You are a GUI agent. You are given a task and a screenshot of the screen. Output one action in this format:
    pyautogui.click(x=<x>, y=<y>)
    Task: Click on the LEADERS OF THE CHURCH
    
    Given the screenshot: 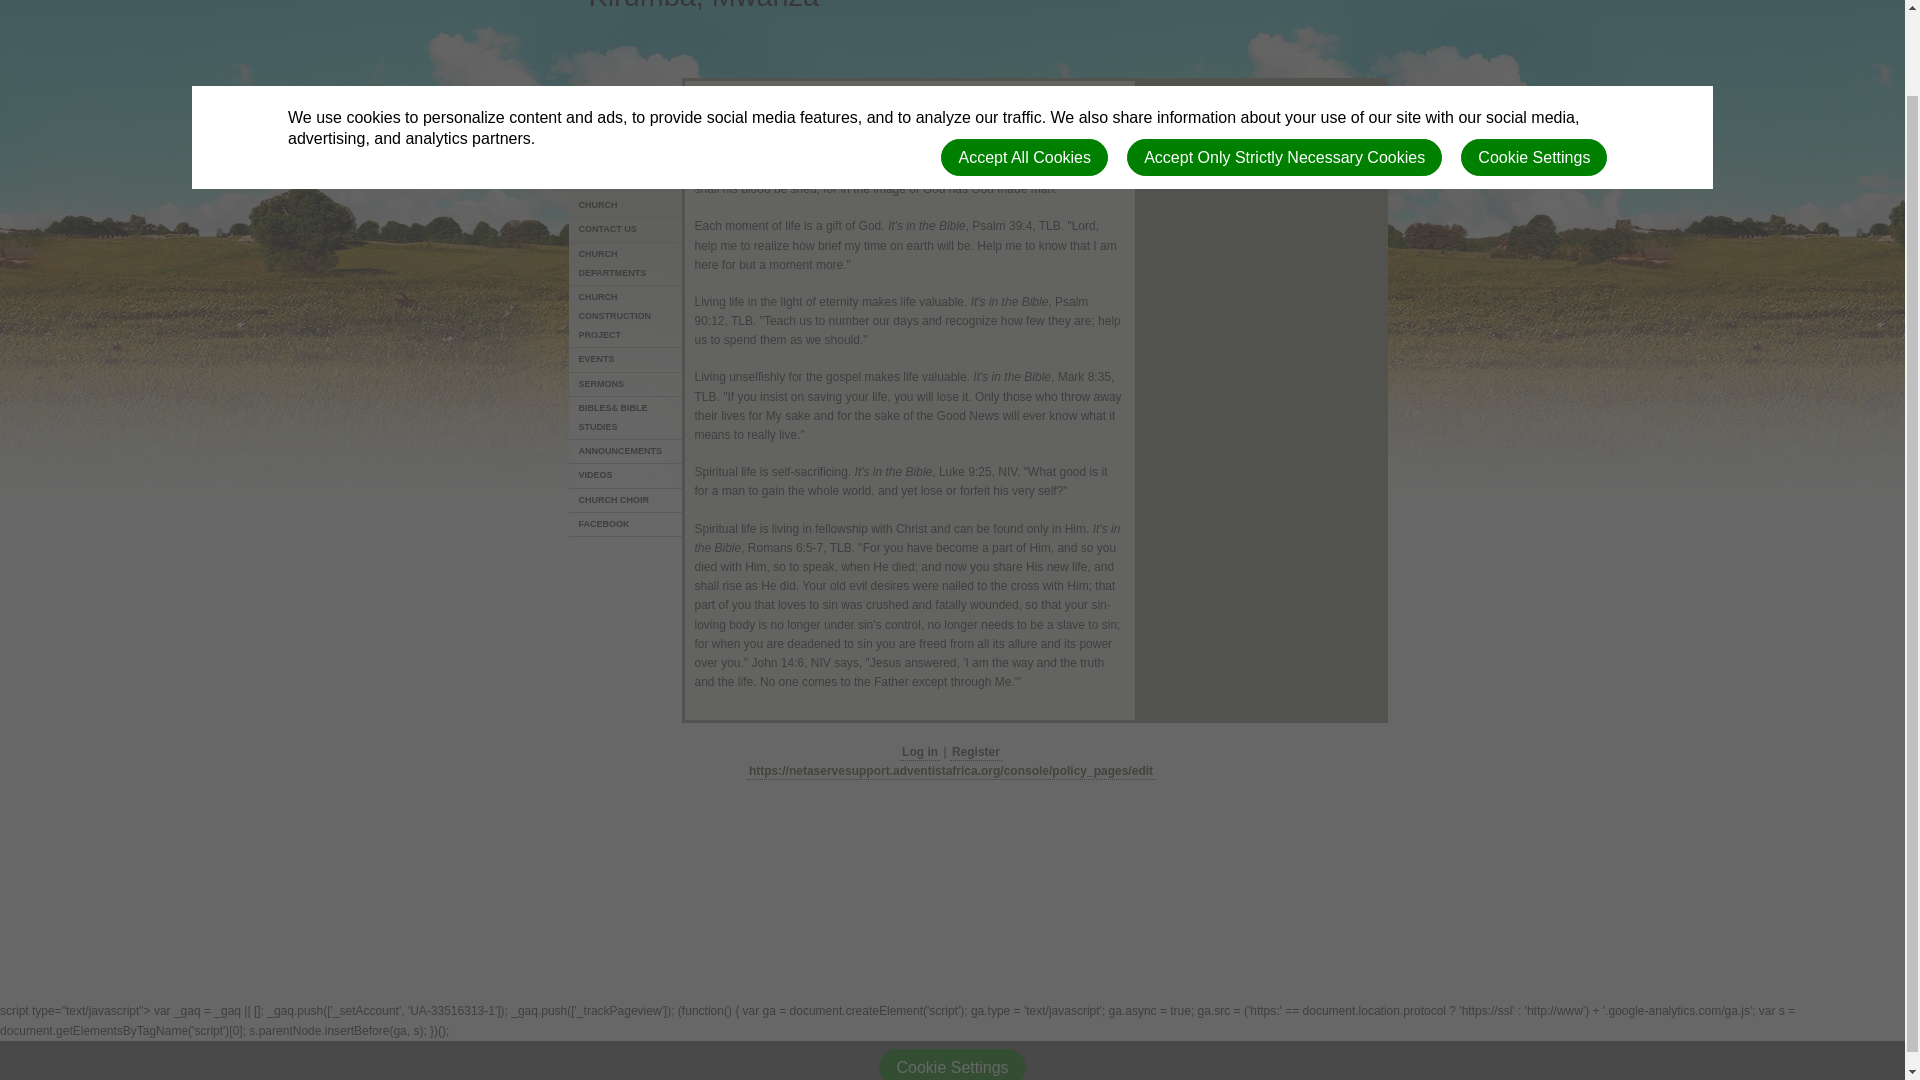 What is the action you would take?
    pyautogui.click(x=626, y=196)
    